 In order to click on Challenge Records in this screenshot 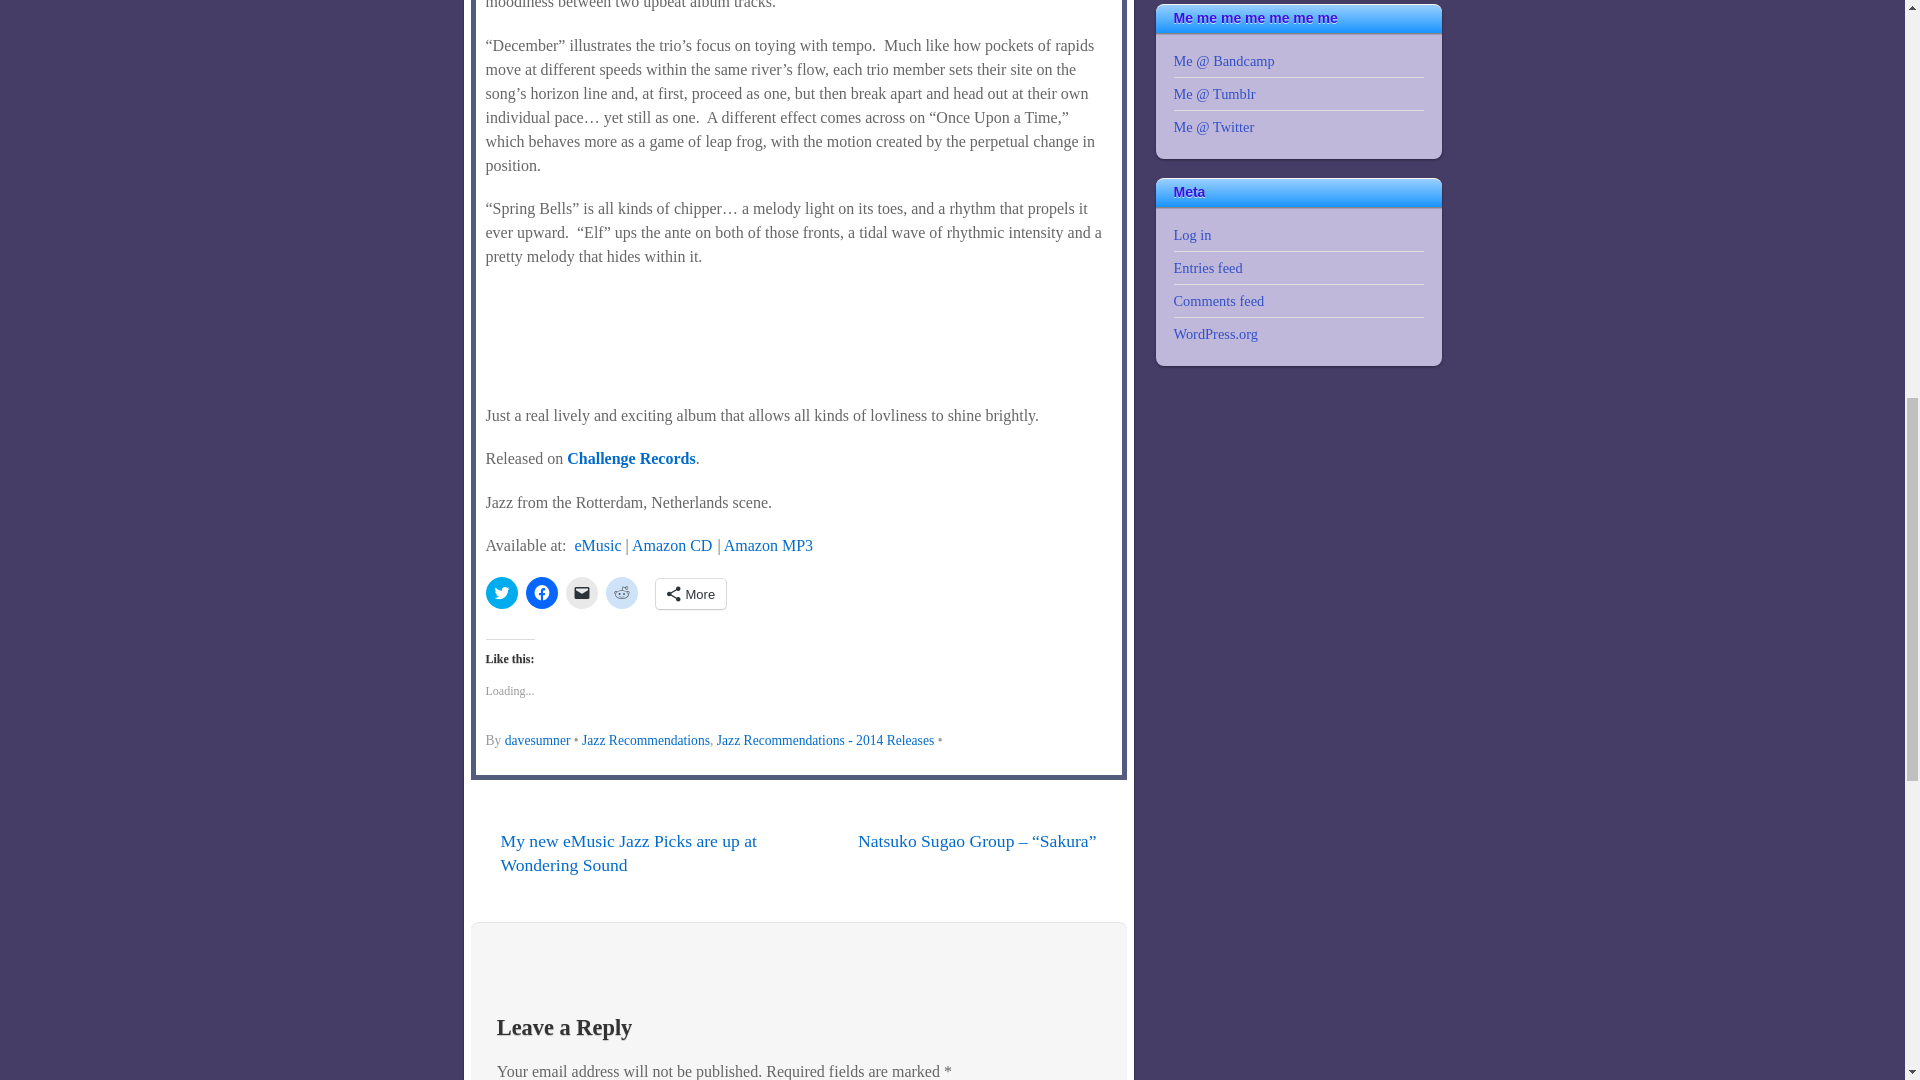, I will do `click(630, 458)`.